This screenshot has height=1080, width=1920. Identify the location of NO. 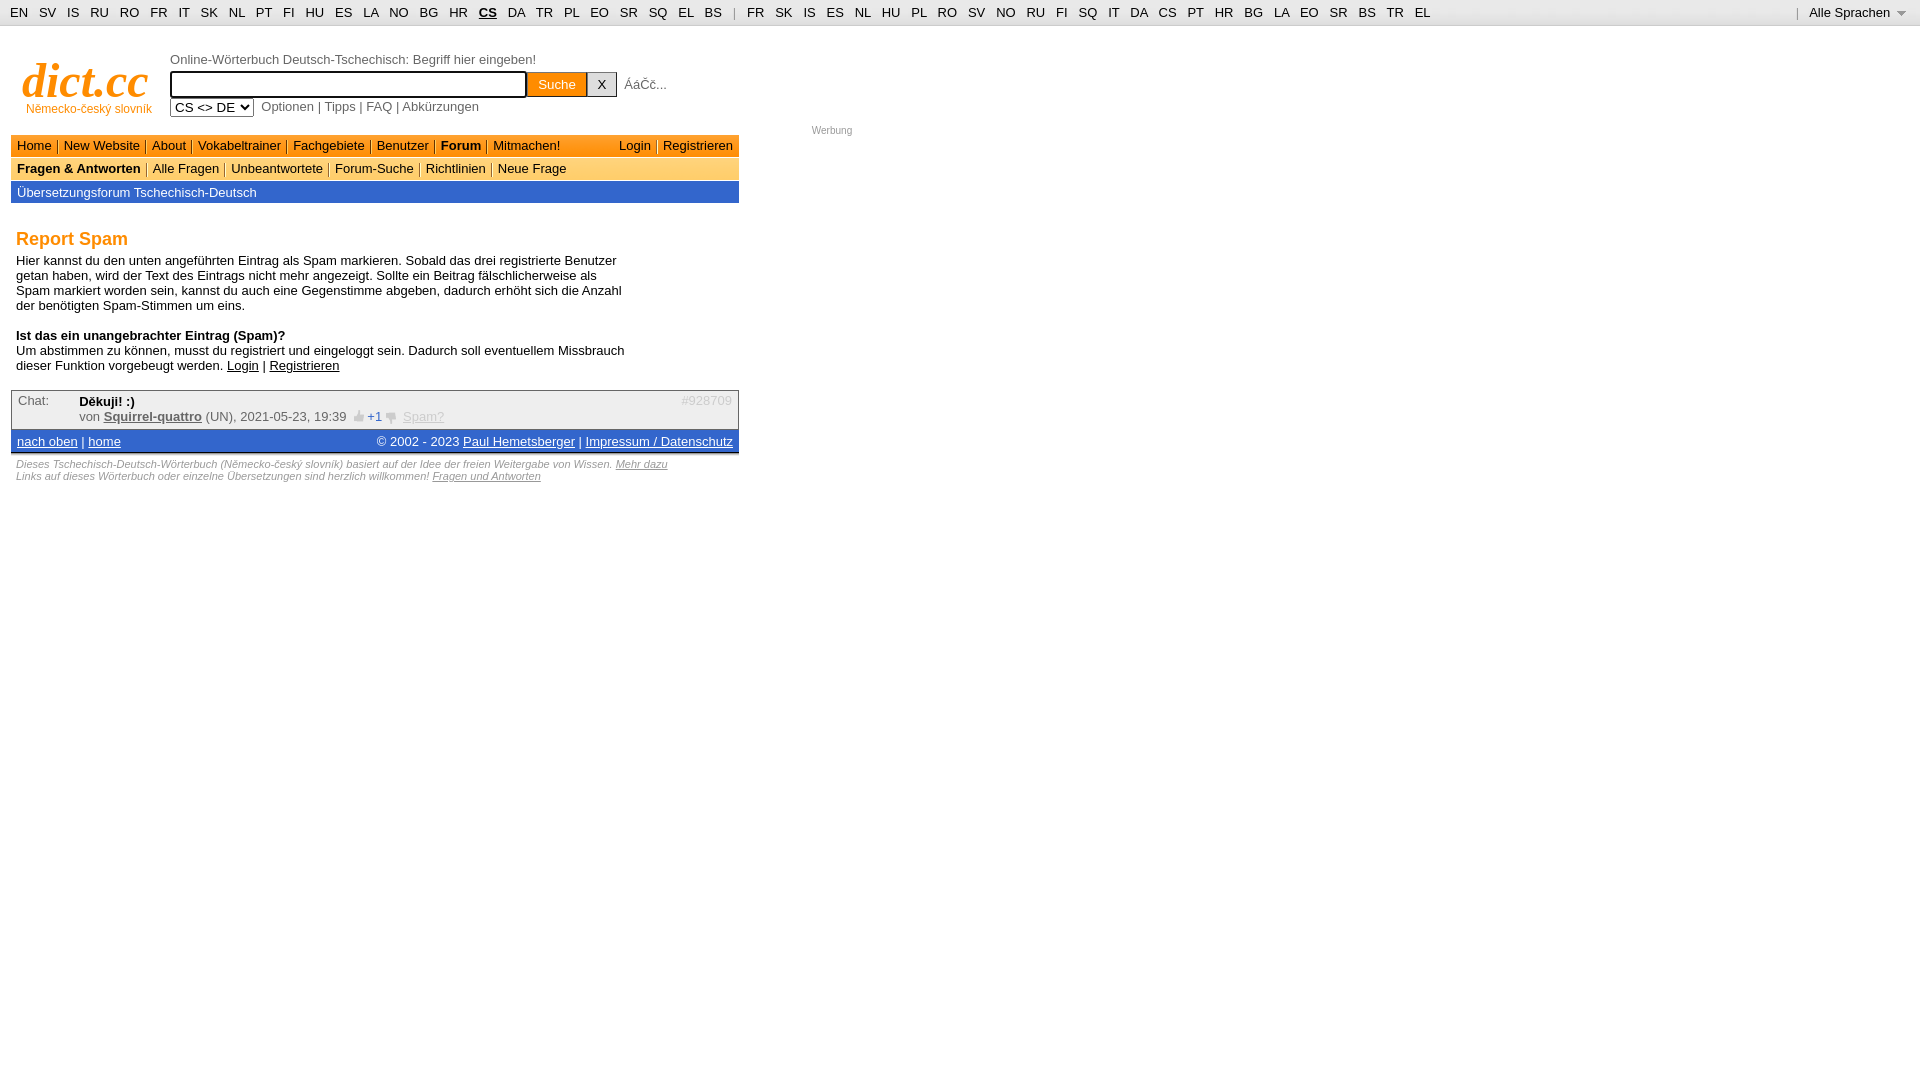
(399, 12).